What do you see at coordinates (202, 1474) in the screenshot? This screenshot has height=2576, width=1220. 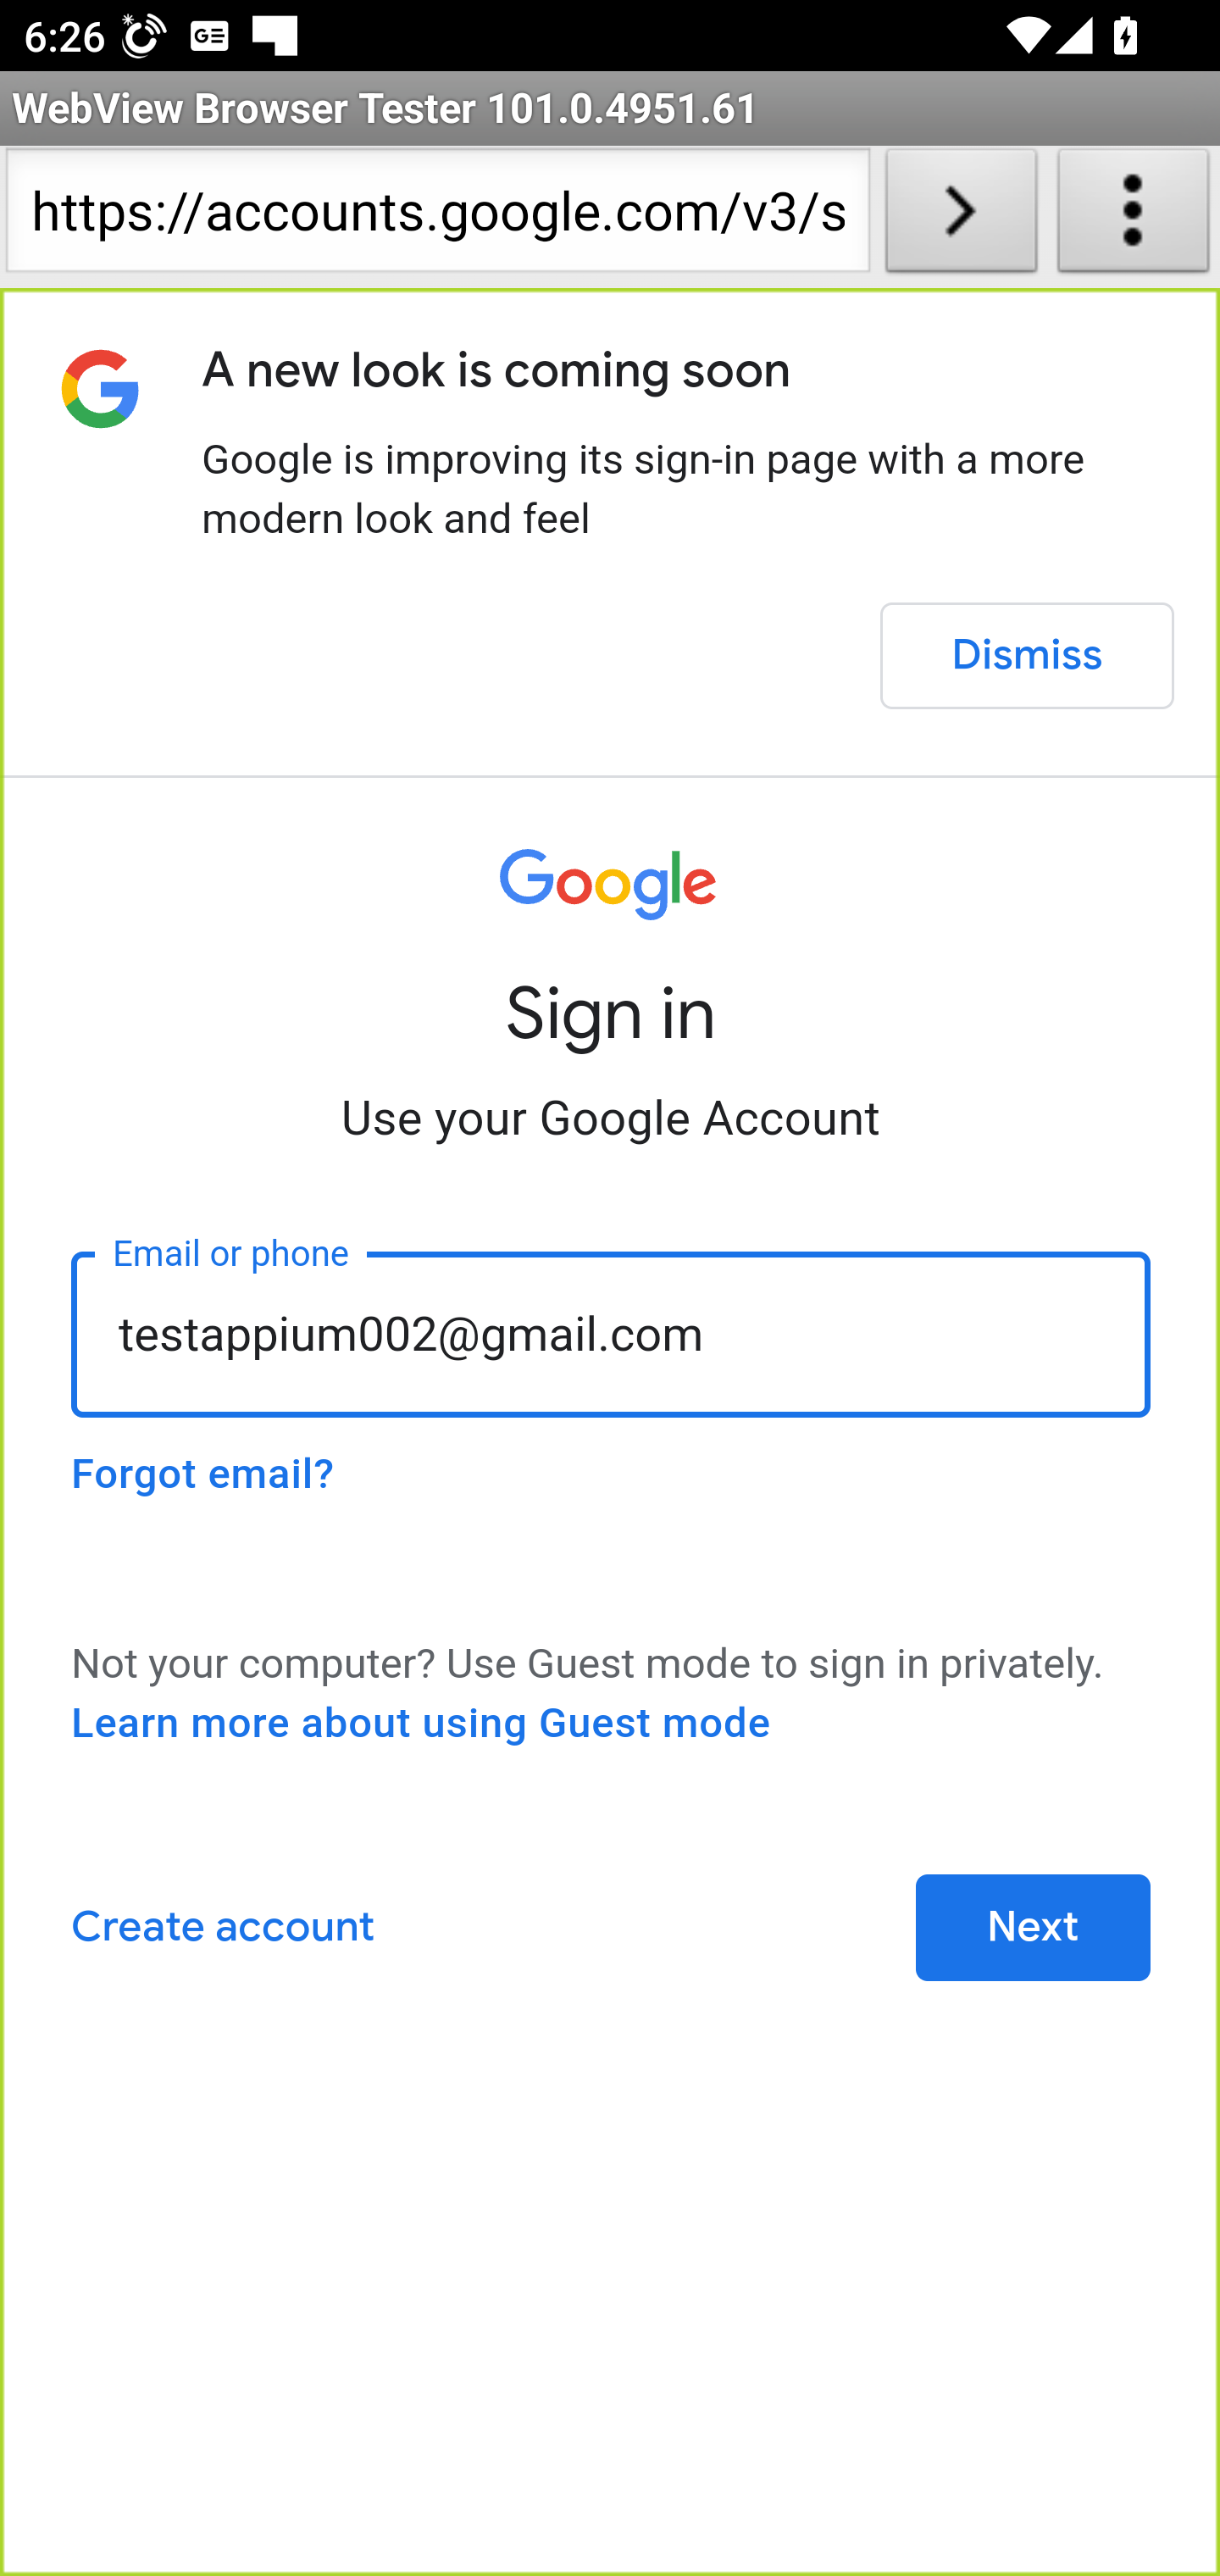 I see `Forgot email?` at bounding box center [202, 1474].